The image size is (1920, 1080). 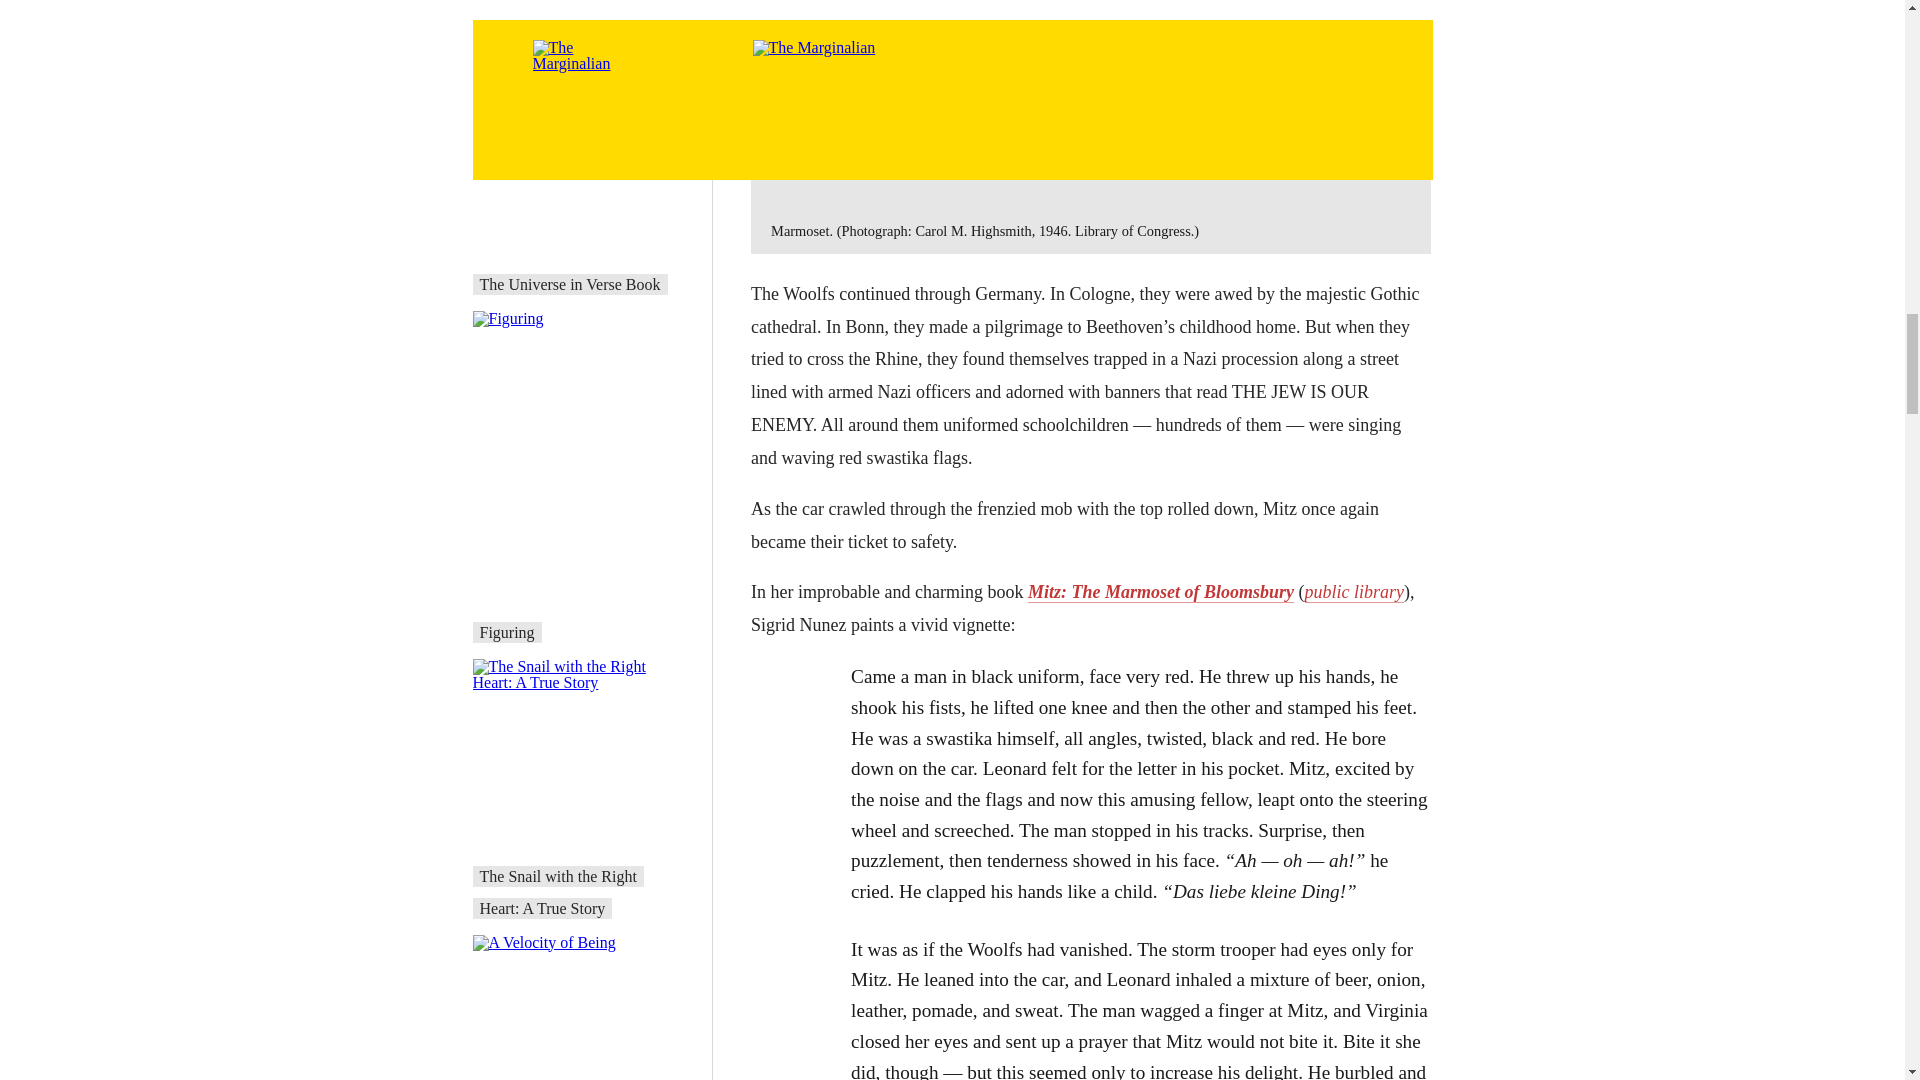 What do you see at coordinates (570, 284) in the screenshot?
I see `The Universe in Verse Book` at bounding box center [570, 284].